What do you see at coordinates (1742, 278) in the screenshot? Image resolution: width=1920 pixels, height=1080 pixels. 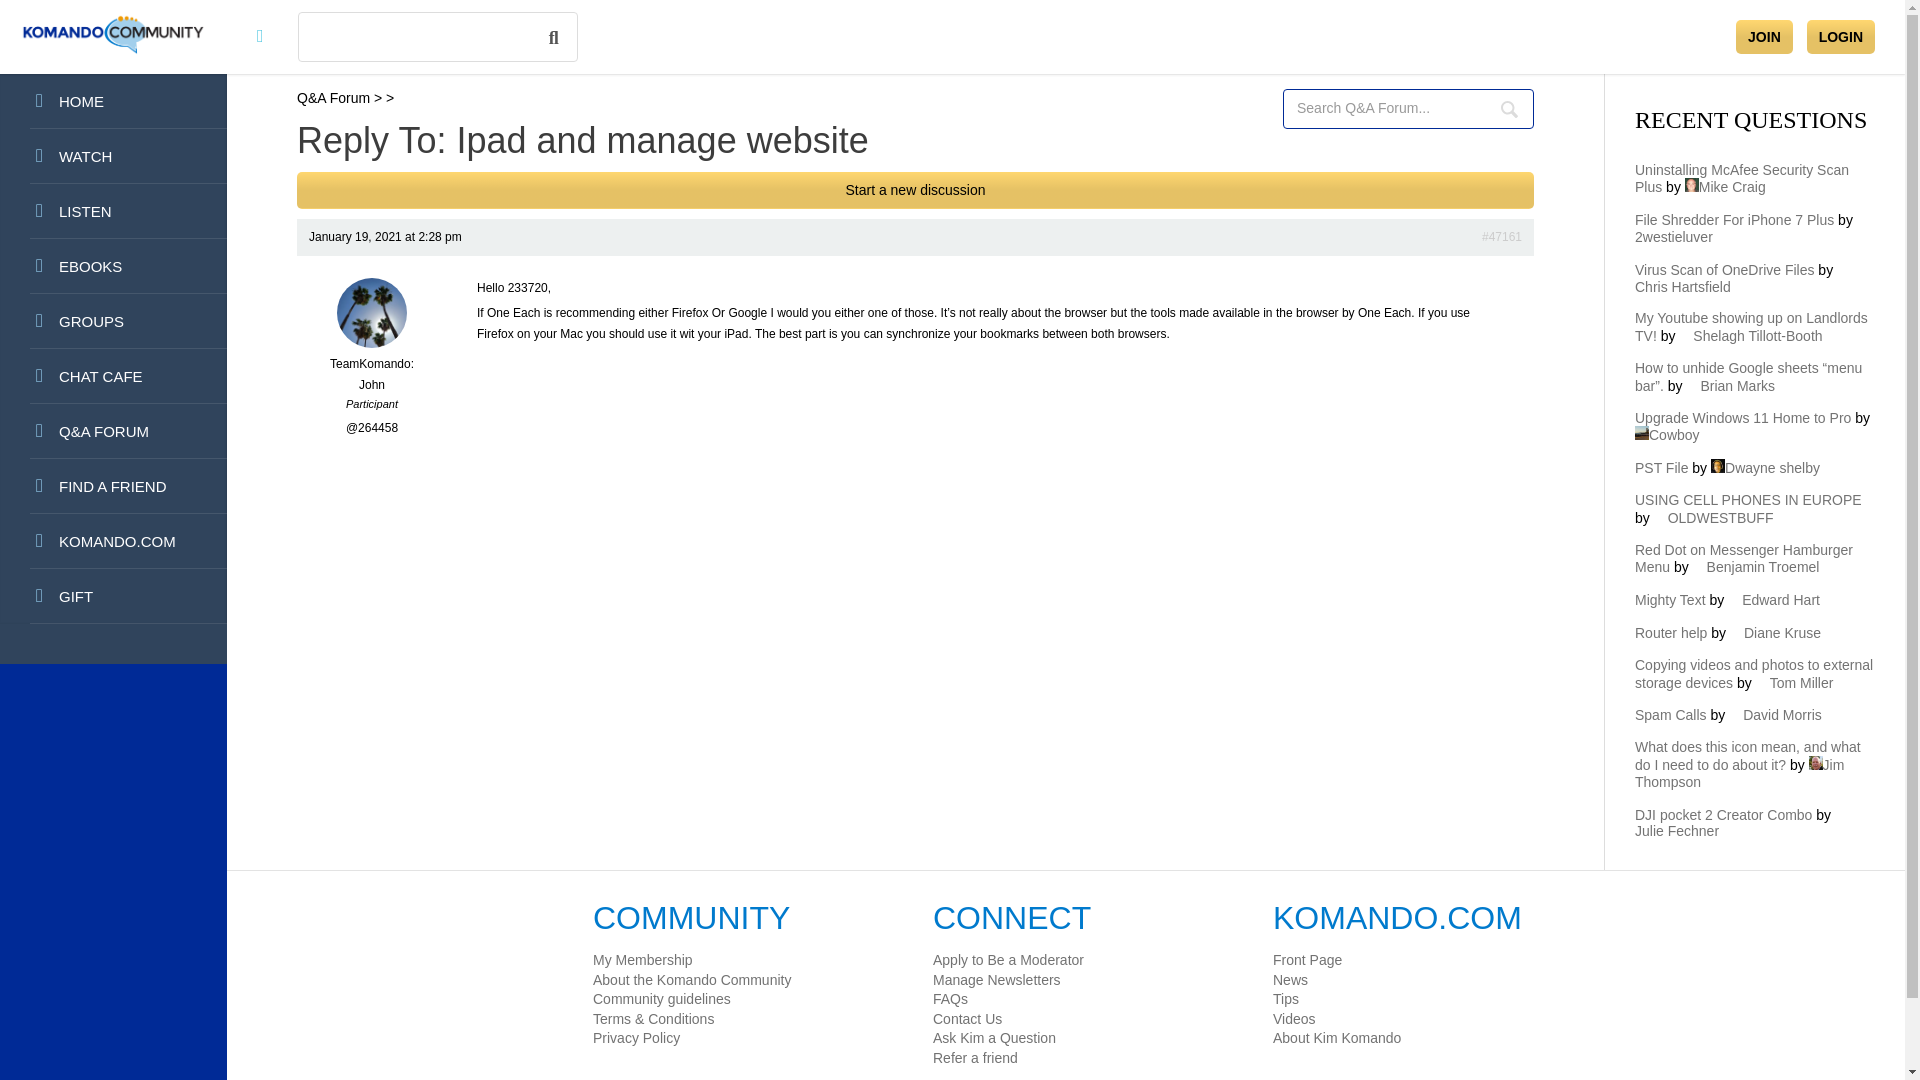 I see `View Chris Hartsfield's profile` at bounding box center [1742, 278].